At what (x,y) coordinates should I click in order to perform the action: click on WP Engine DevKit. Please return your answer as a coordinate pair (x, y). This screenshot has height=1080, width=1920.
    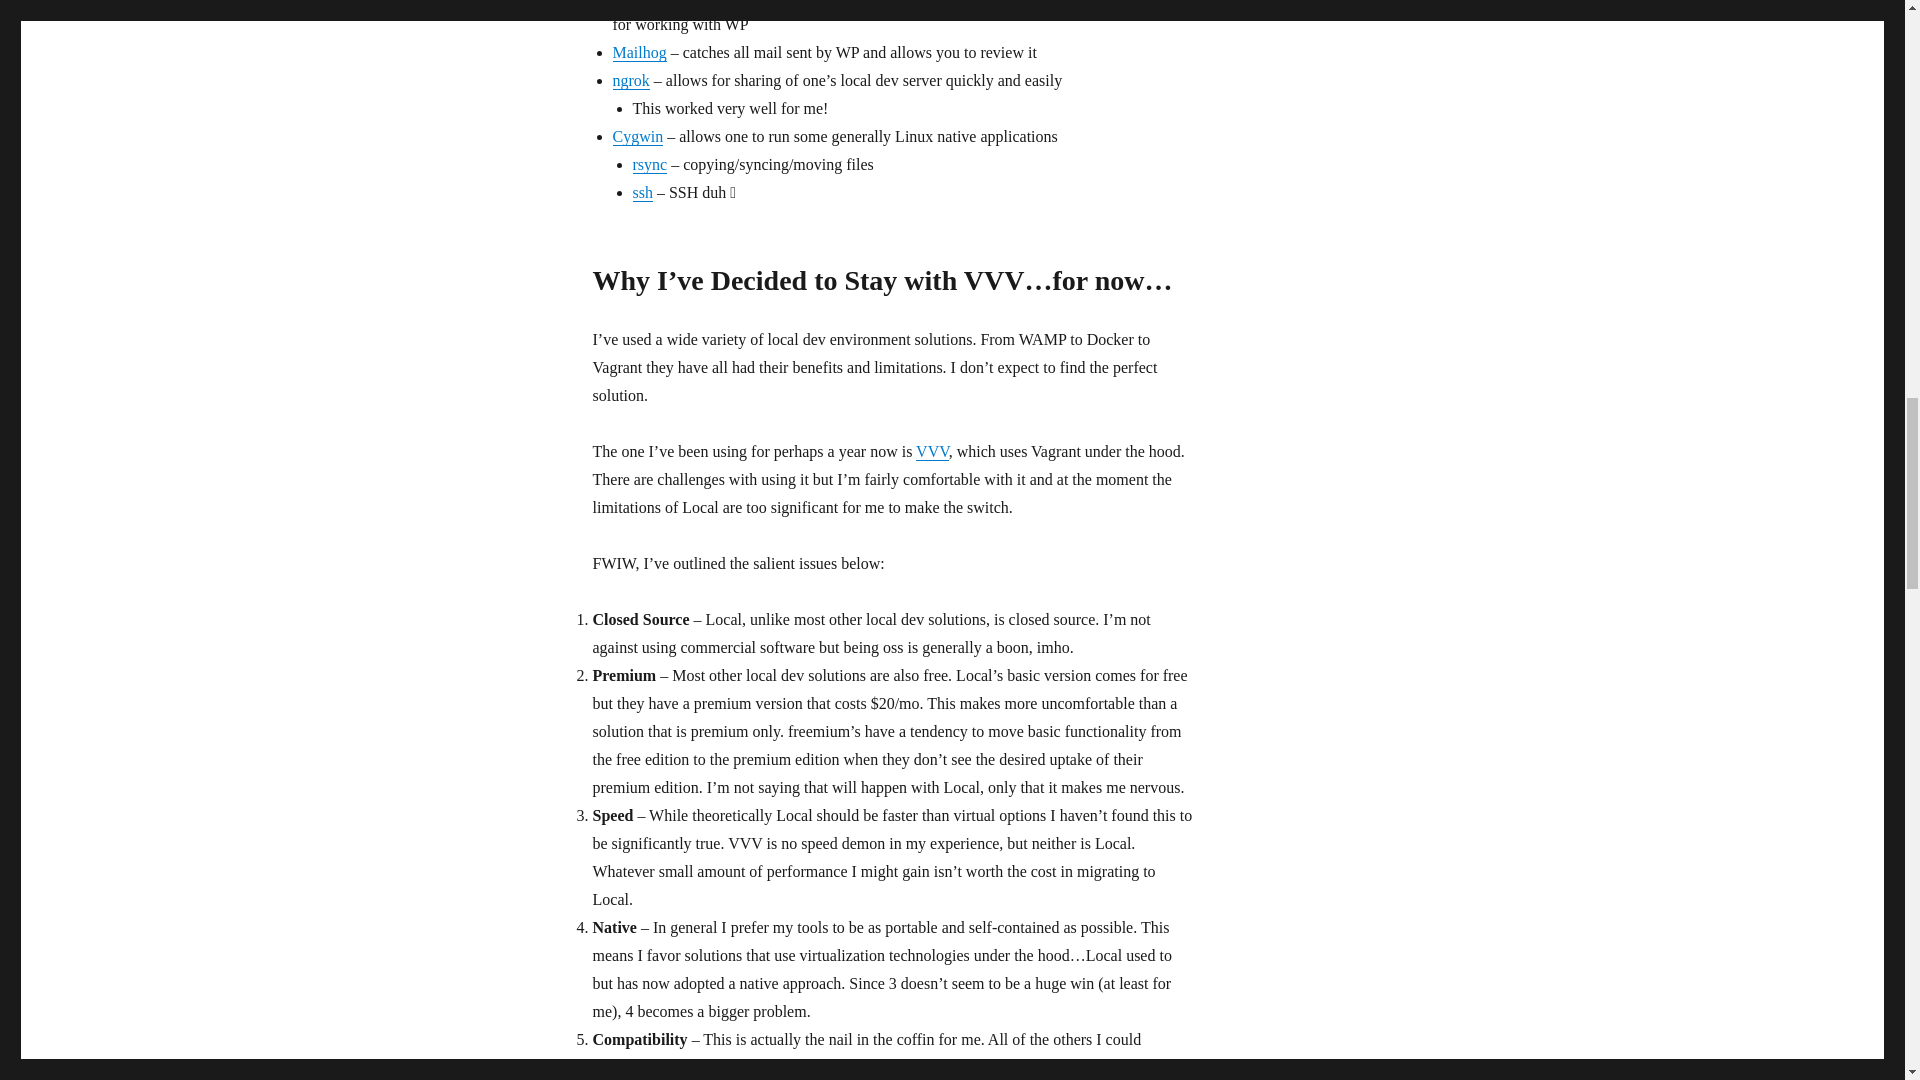
    Looking at the image, I should click on (674, 2).